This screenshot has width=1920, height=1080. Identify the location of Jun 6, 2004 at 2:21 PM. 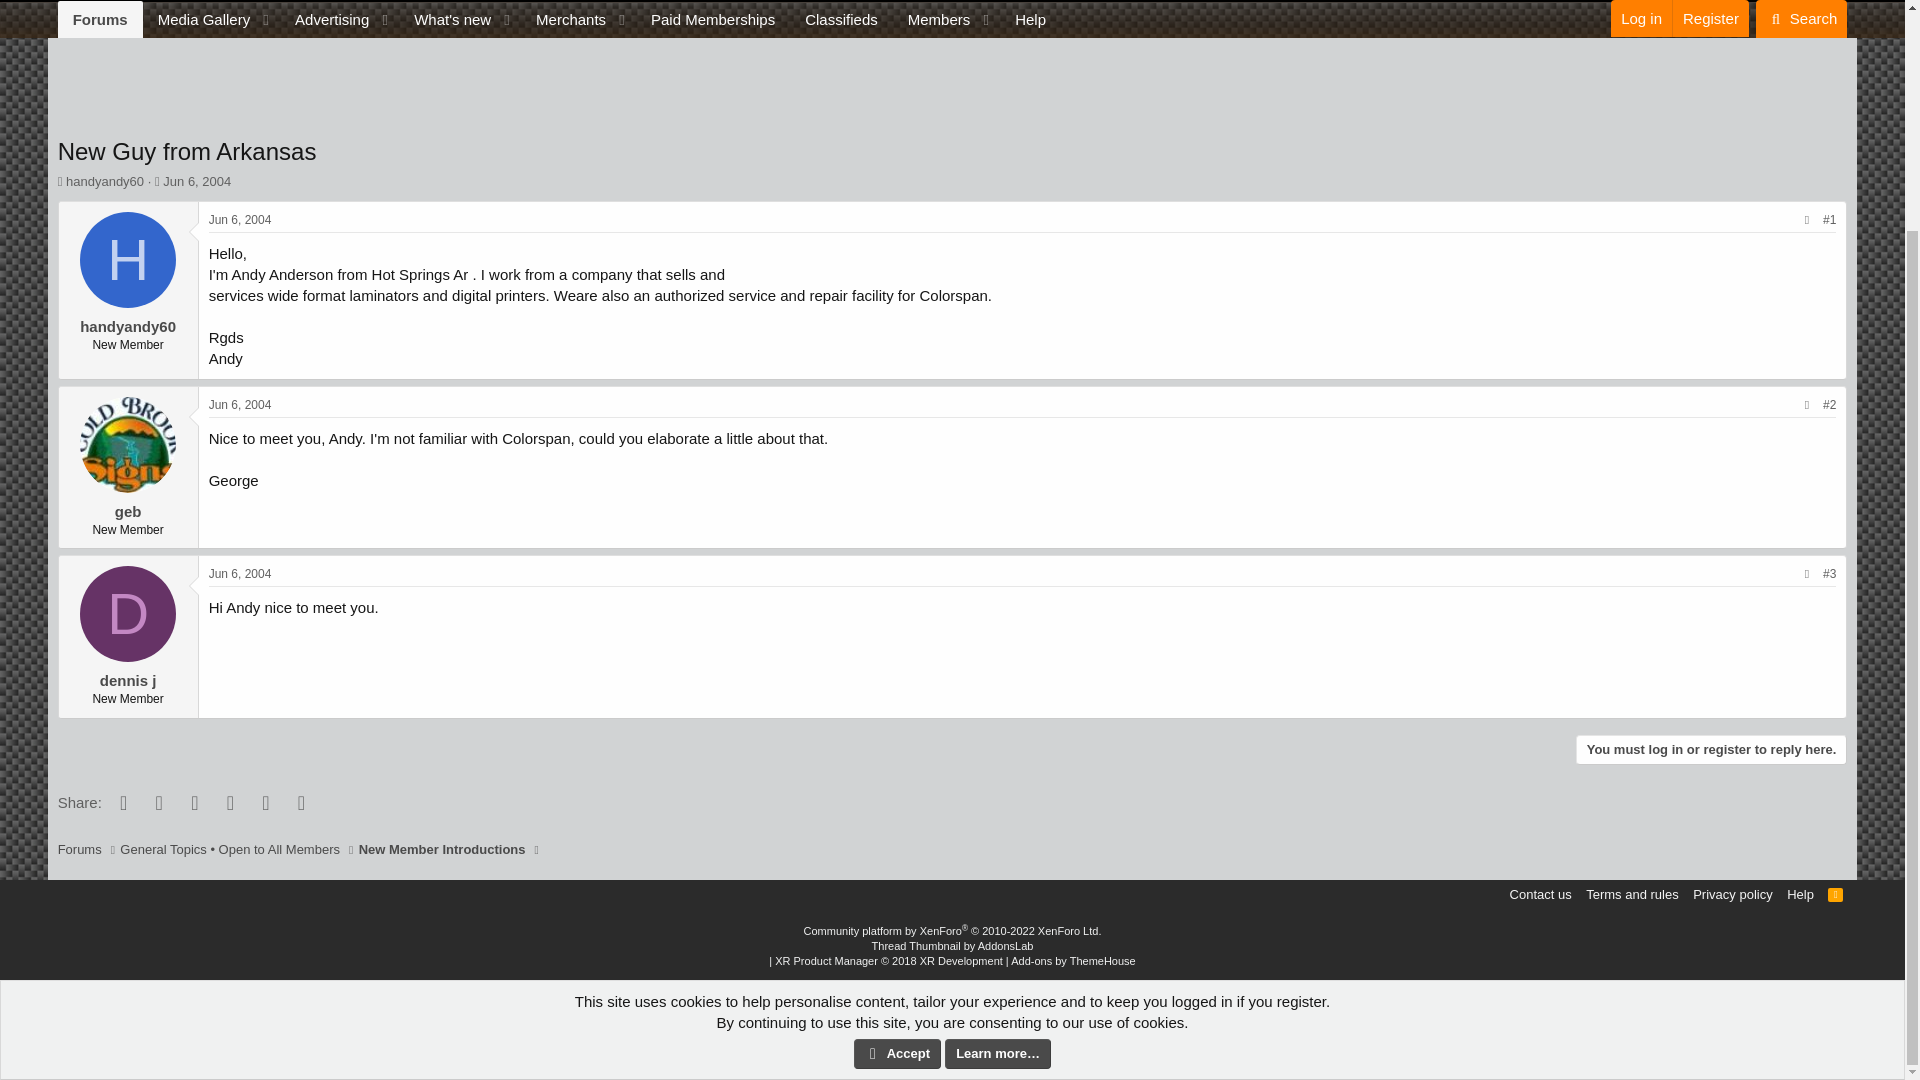
(196, 181).